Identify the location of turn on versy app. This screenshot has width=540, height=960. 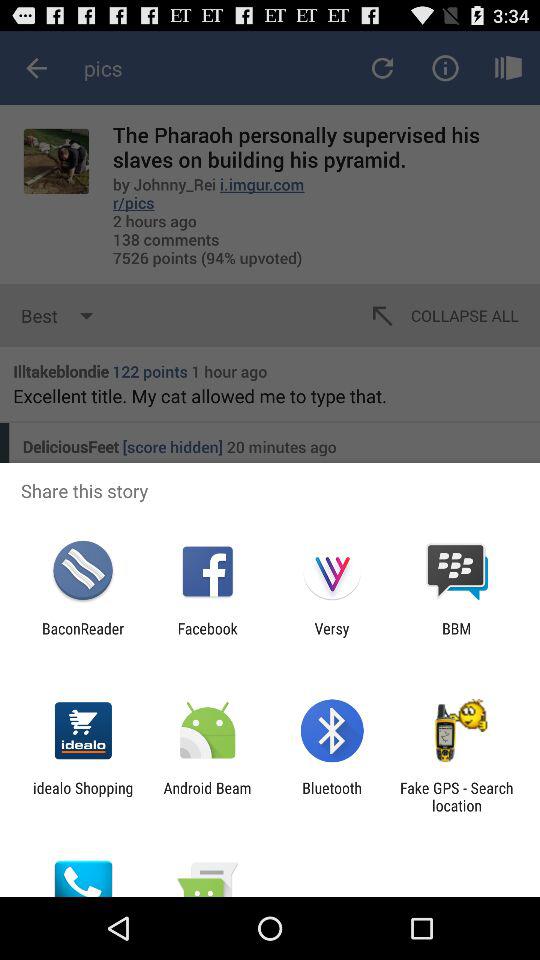
(332, 637).